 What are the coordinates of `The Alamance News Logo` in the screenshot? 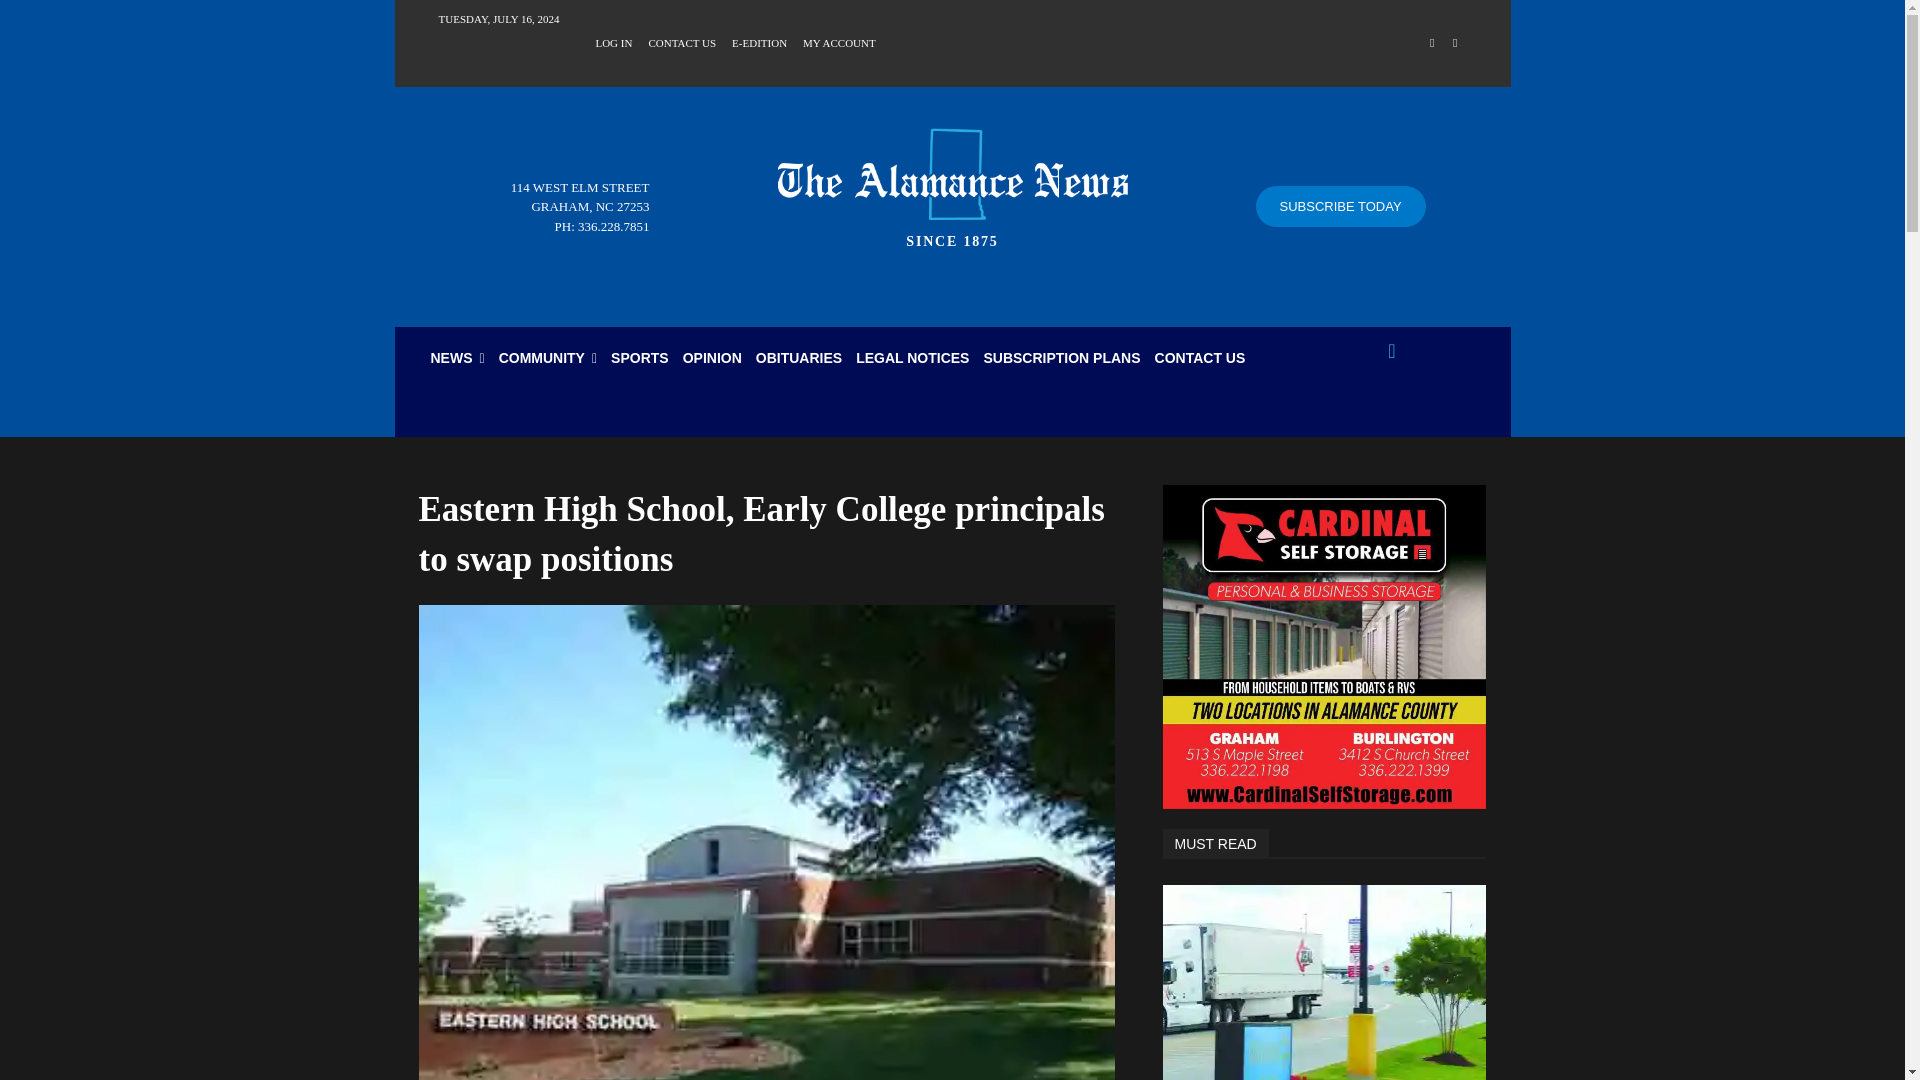 It's located at (952, 182).